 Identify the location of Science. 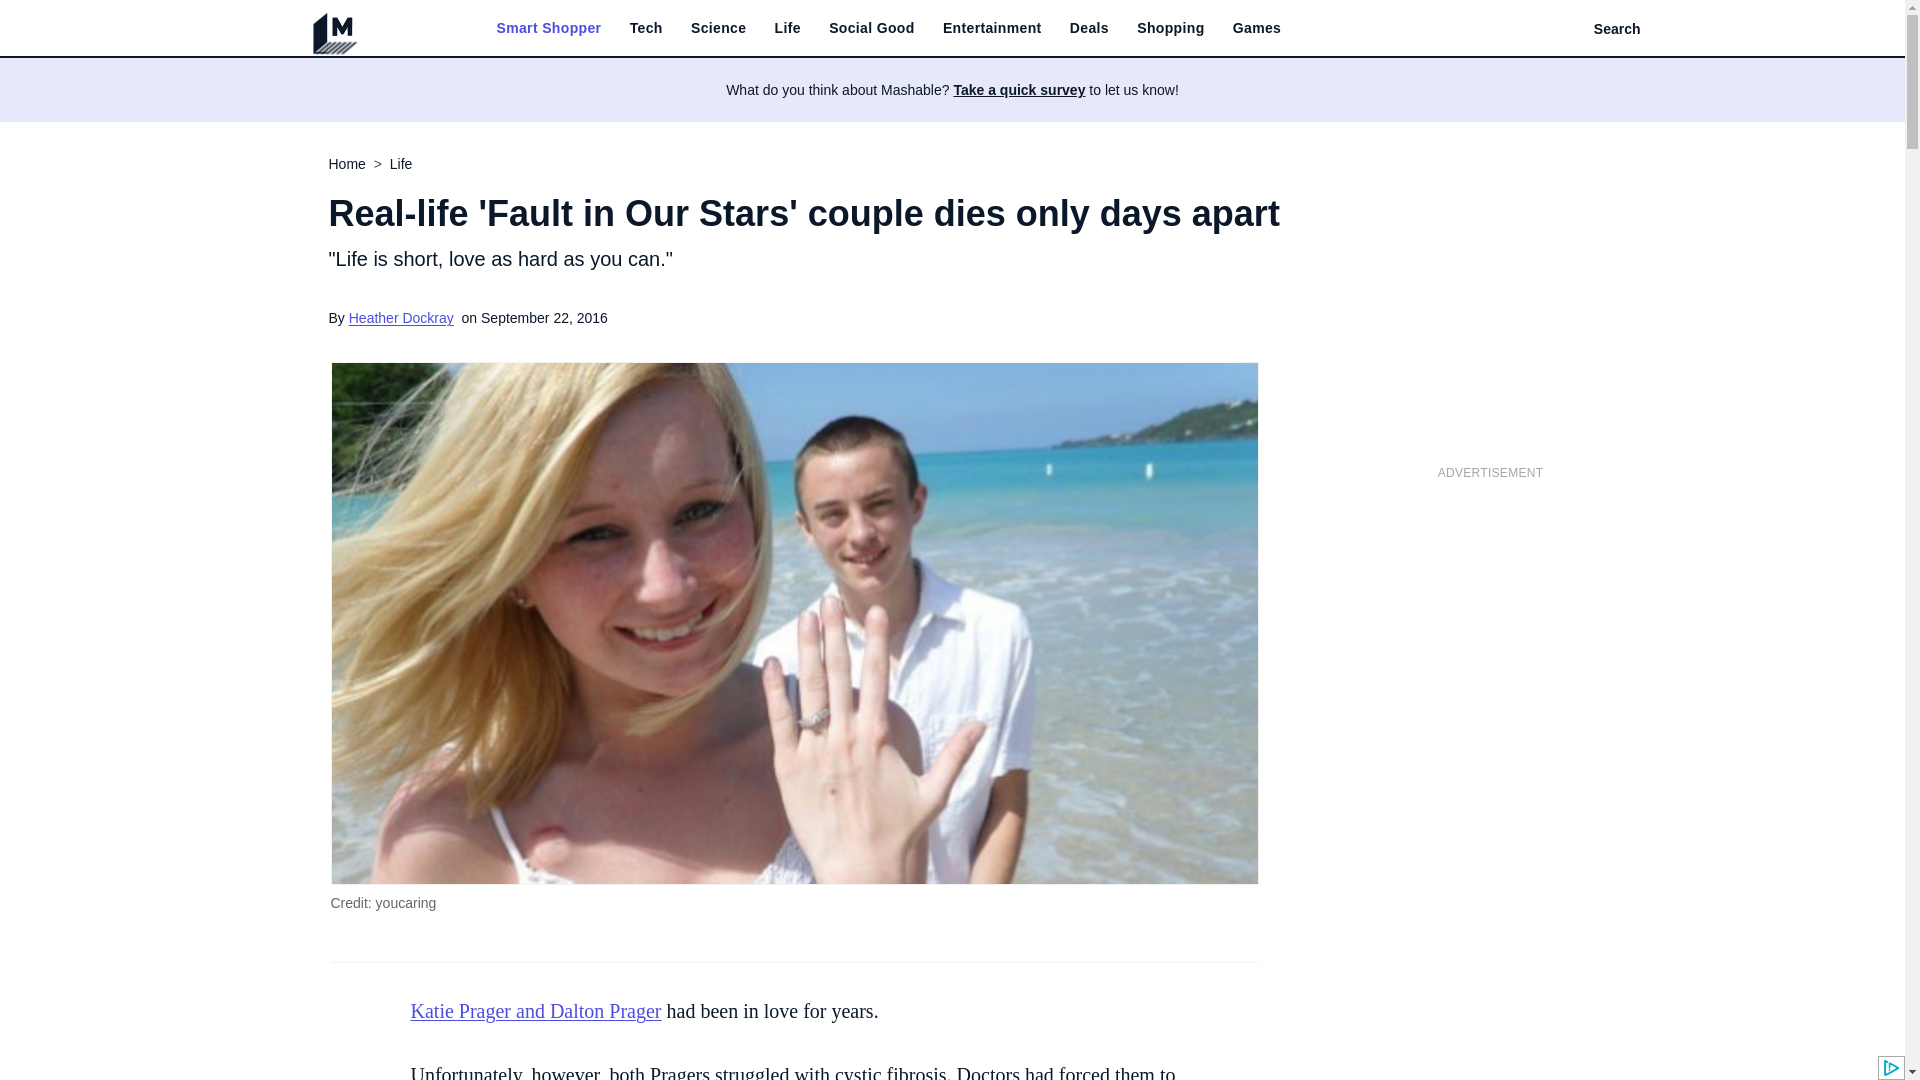
(718, 28).